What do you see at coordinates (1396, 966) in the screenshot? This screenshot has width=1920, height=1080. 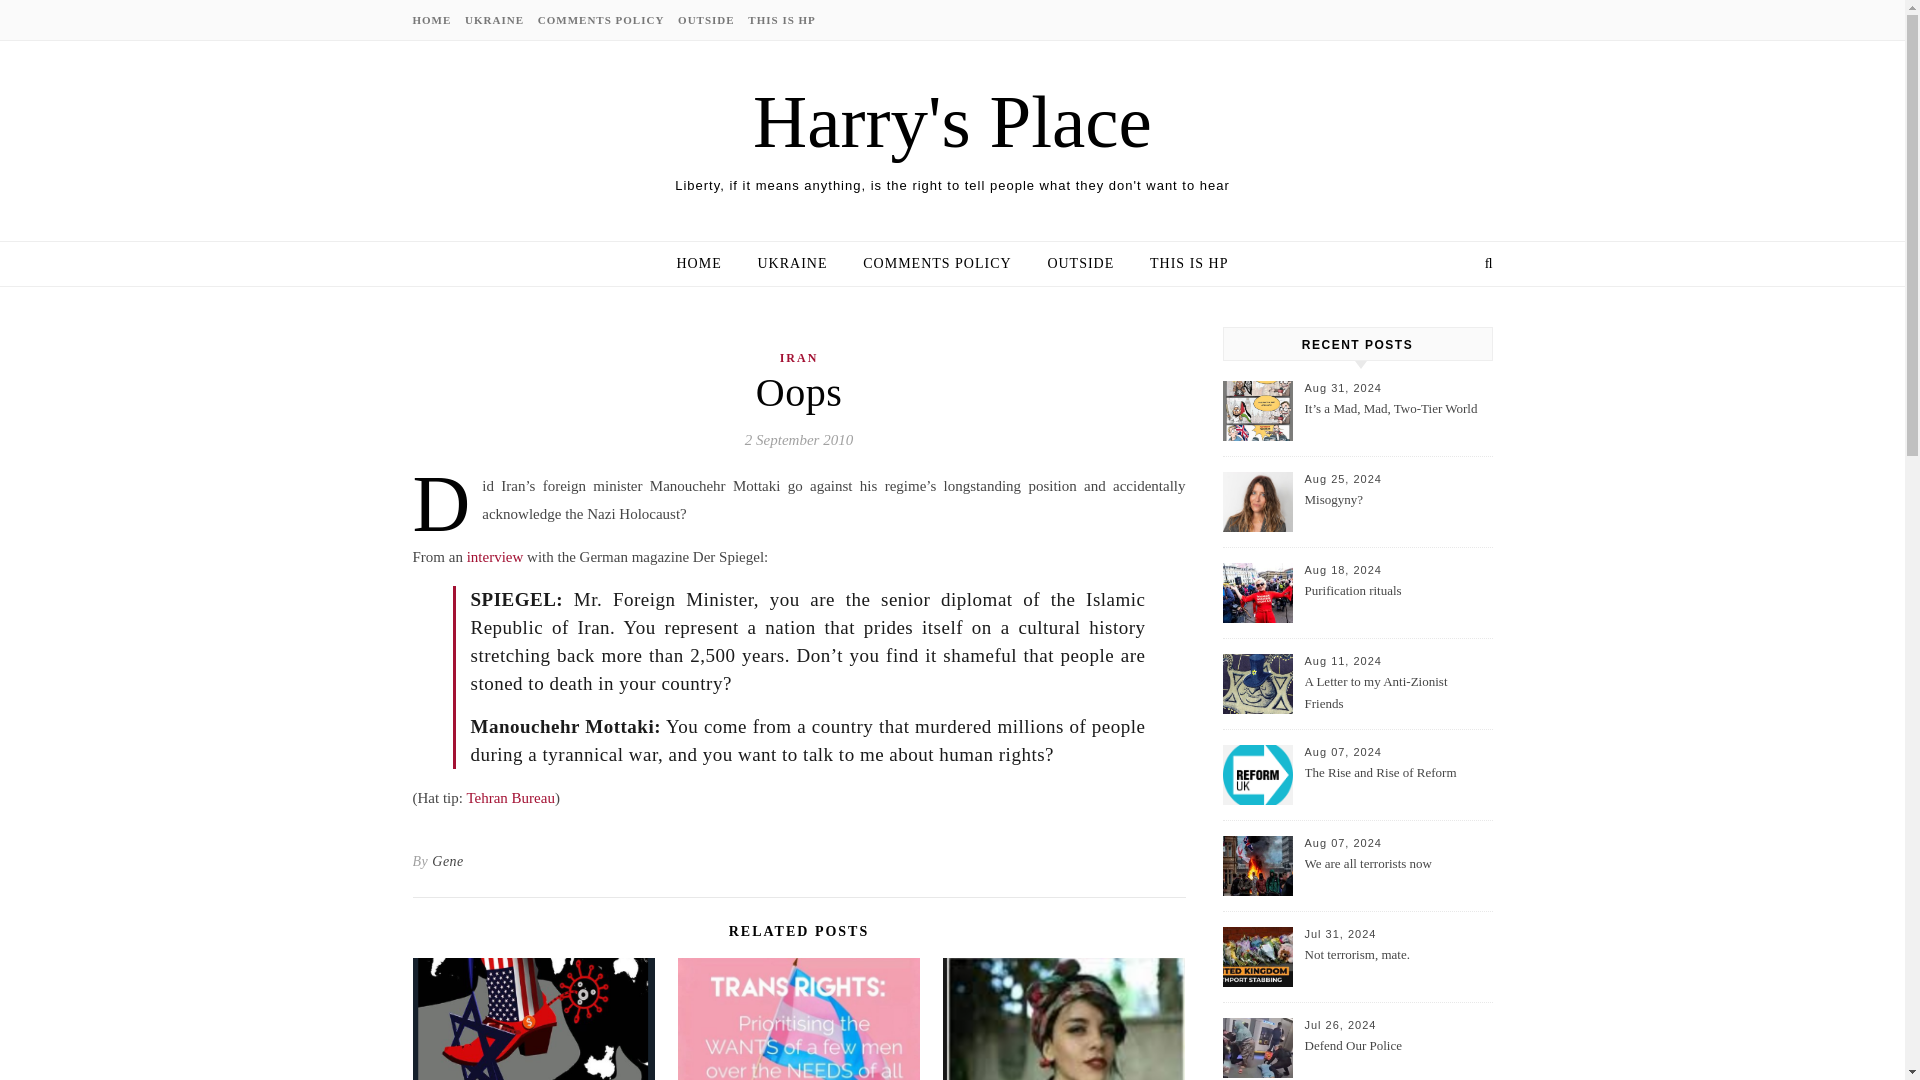 I see `Not terrorism, mate.` at bounding box center [1396, 966].